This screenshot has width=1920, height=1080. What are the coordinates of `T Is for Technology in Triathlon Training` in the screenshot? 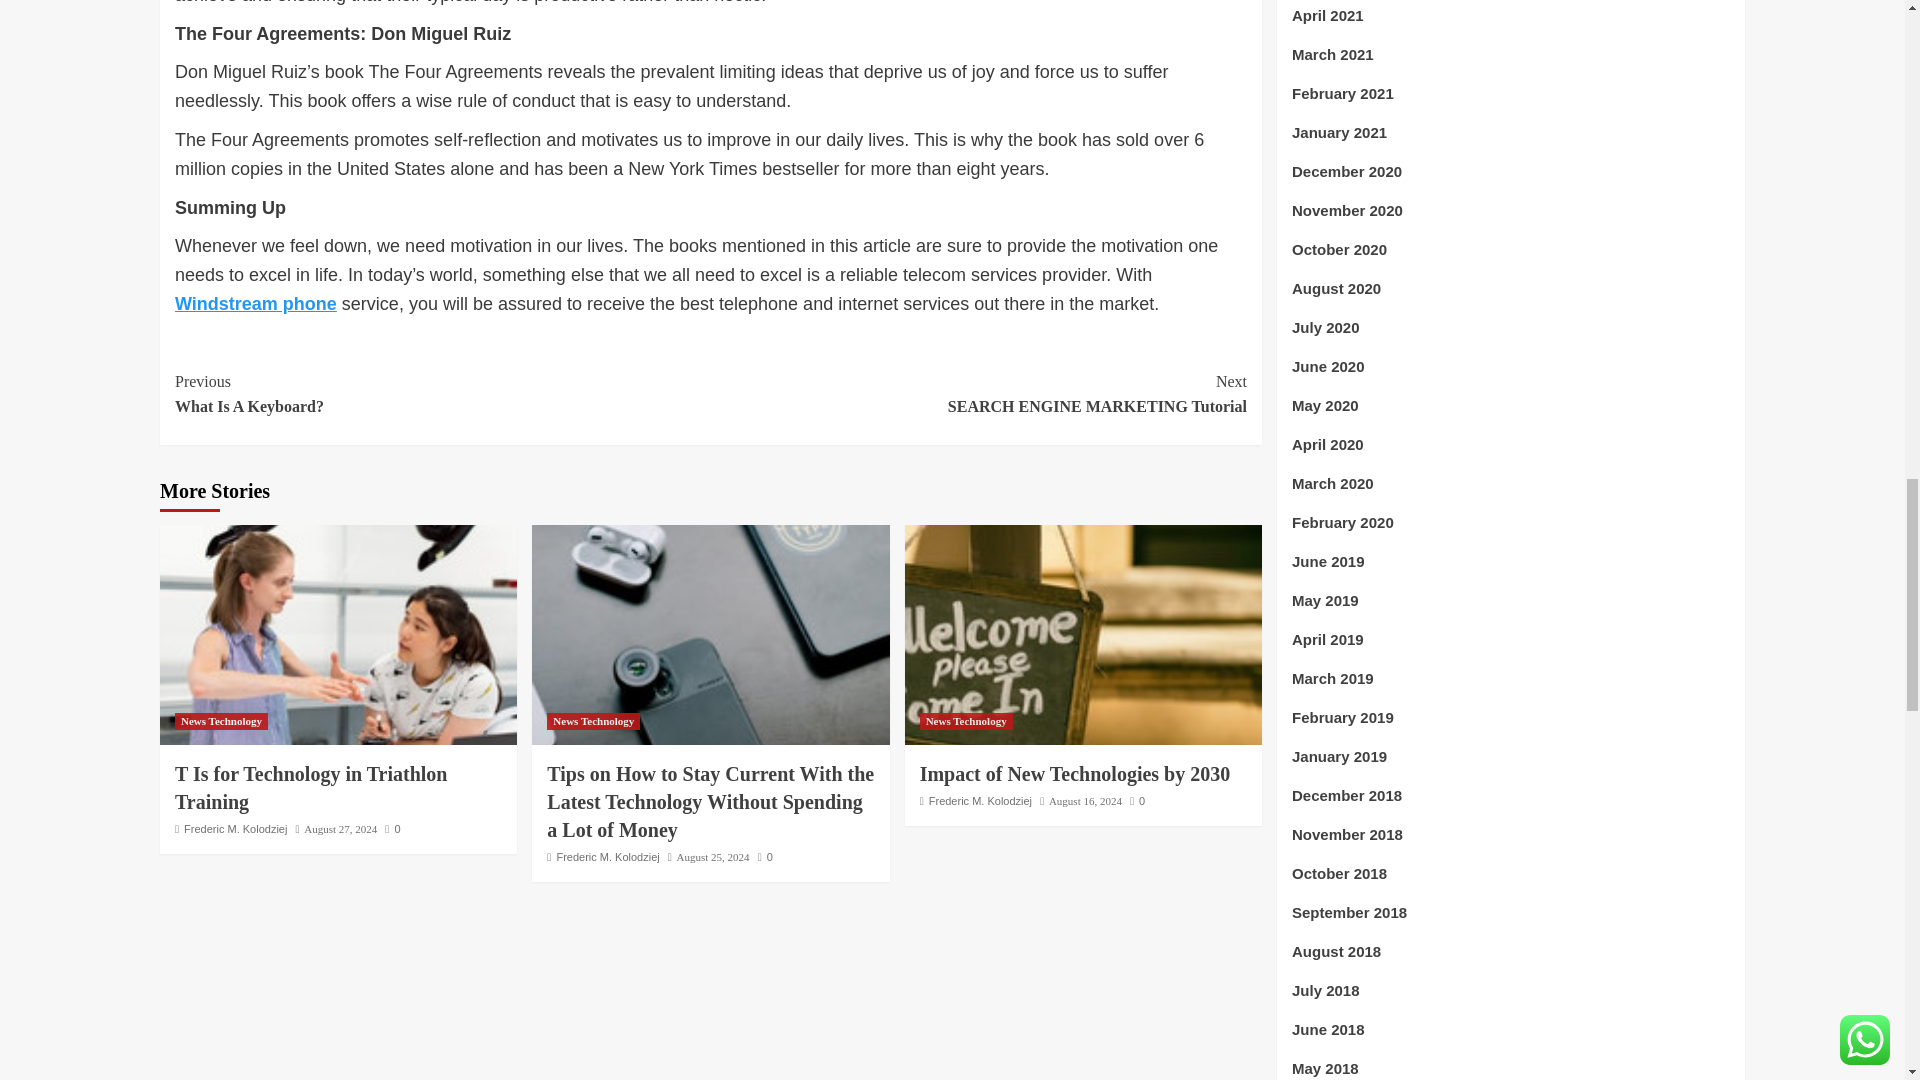 It's located at (593, 721).